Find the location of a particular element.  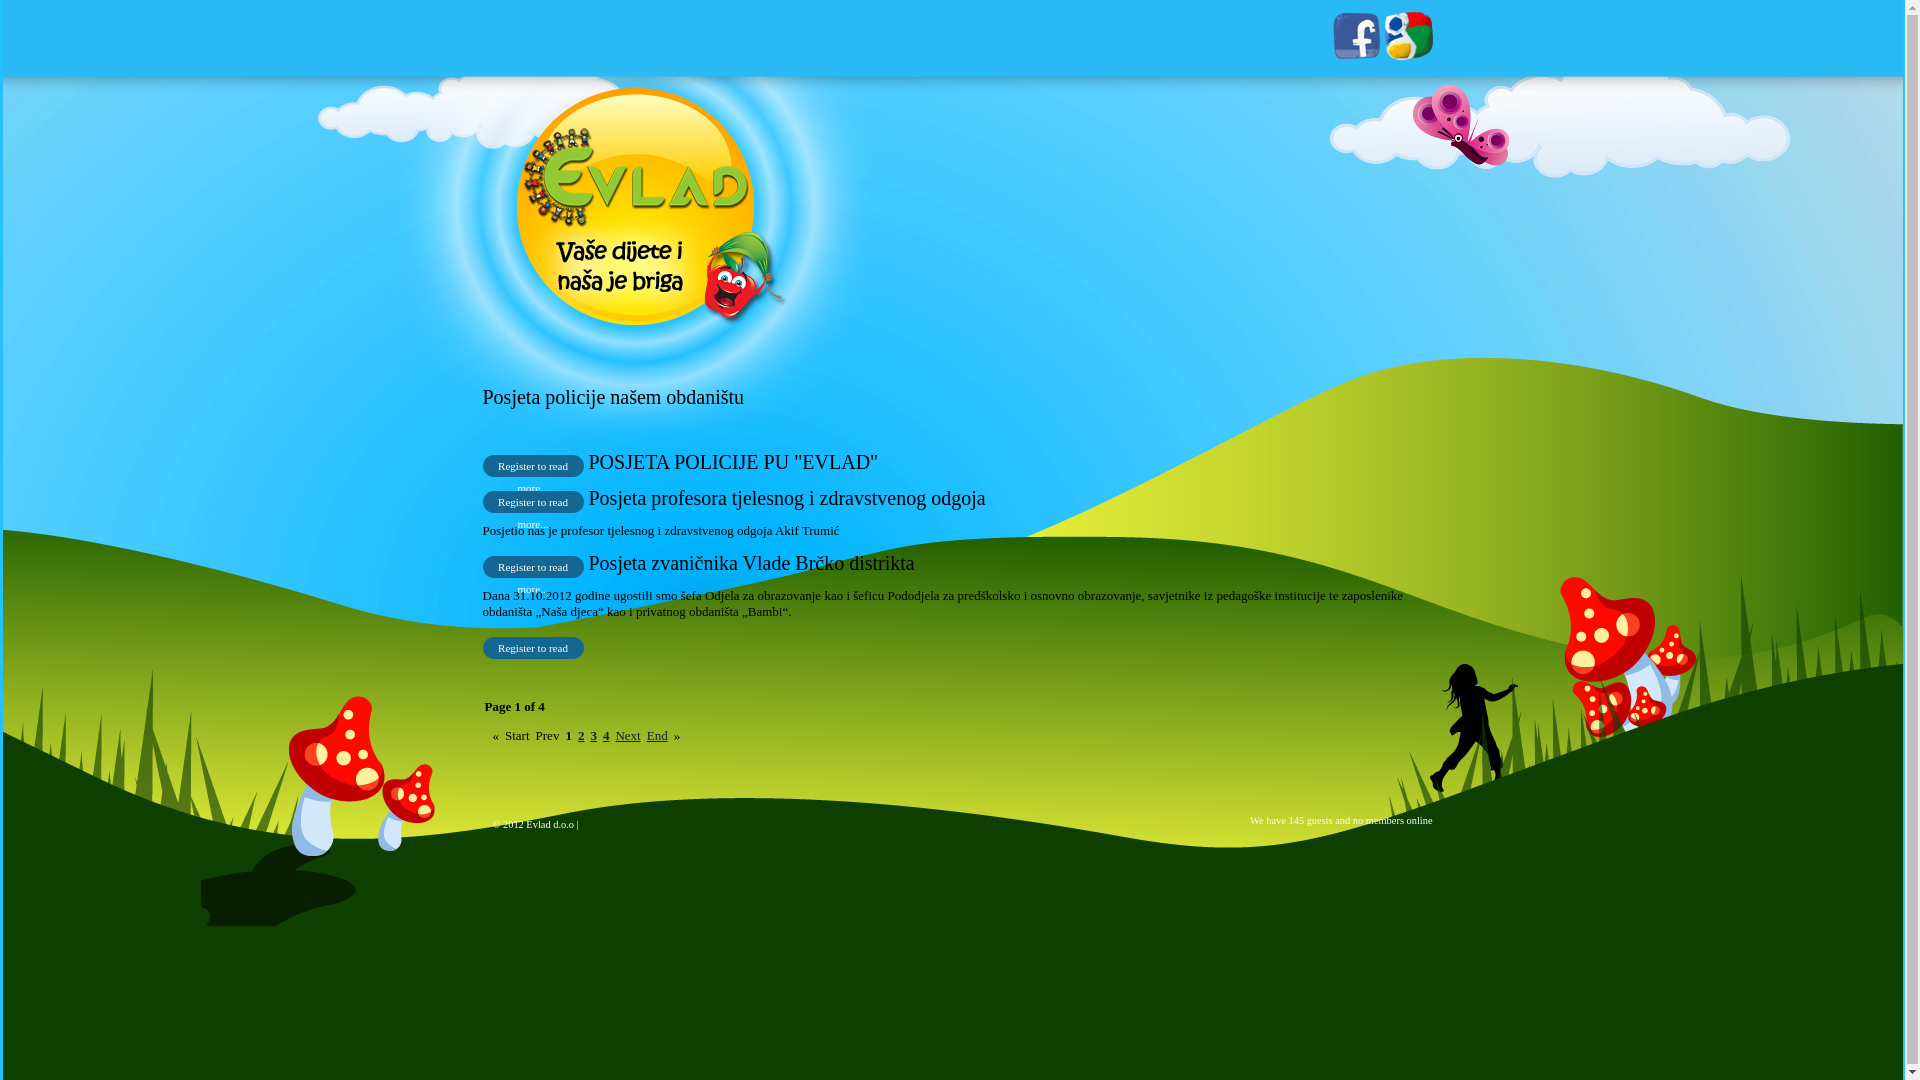

3 is located at coordinates (594, 736).